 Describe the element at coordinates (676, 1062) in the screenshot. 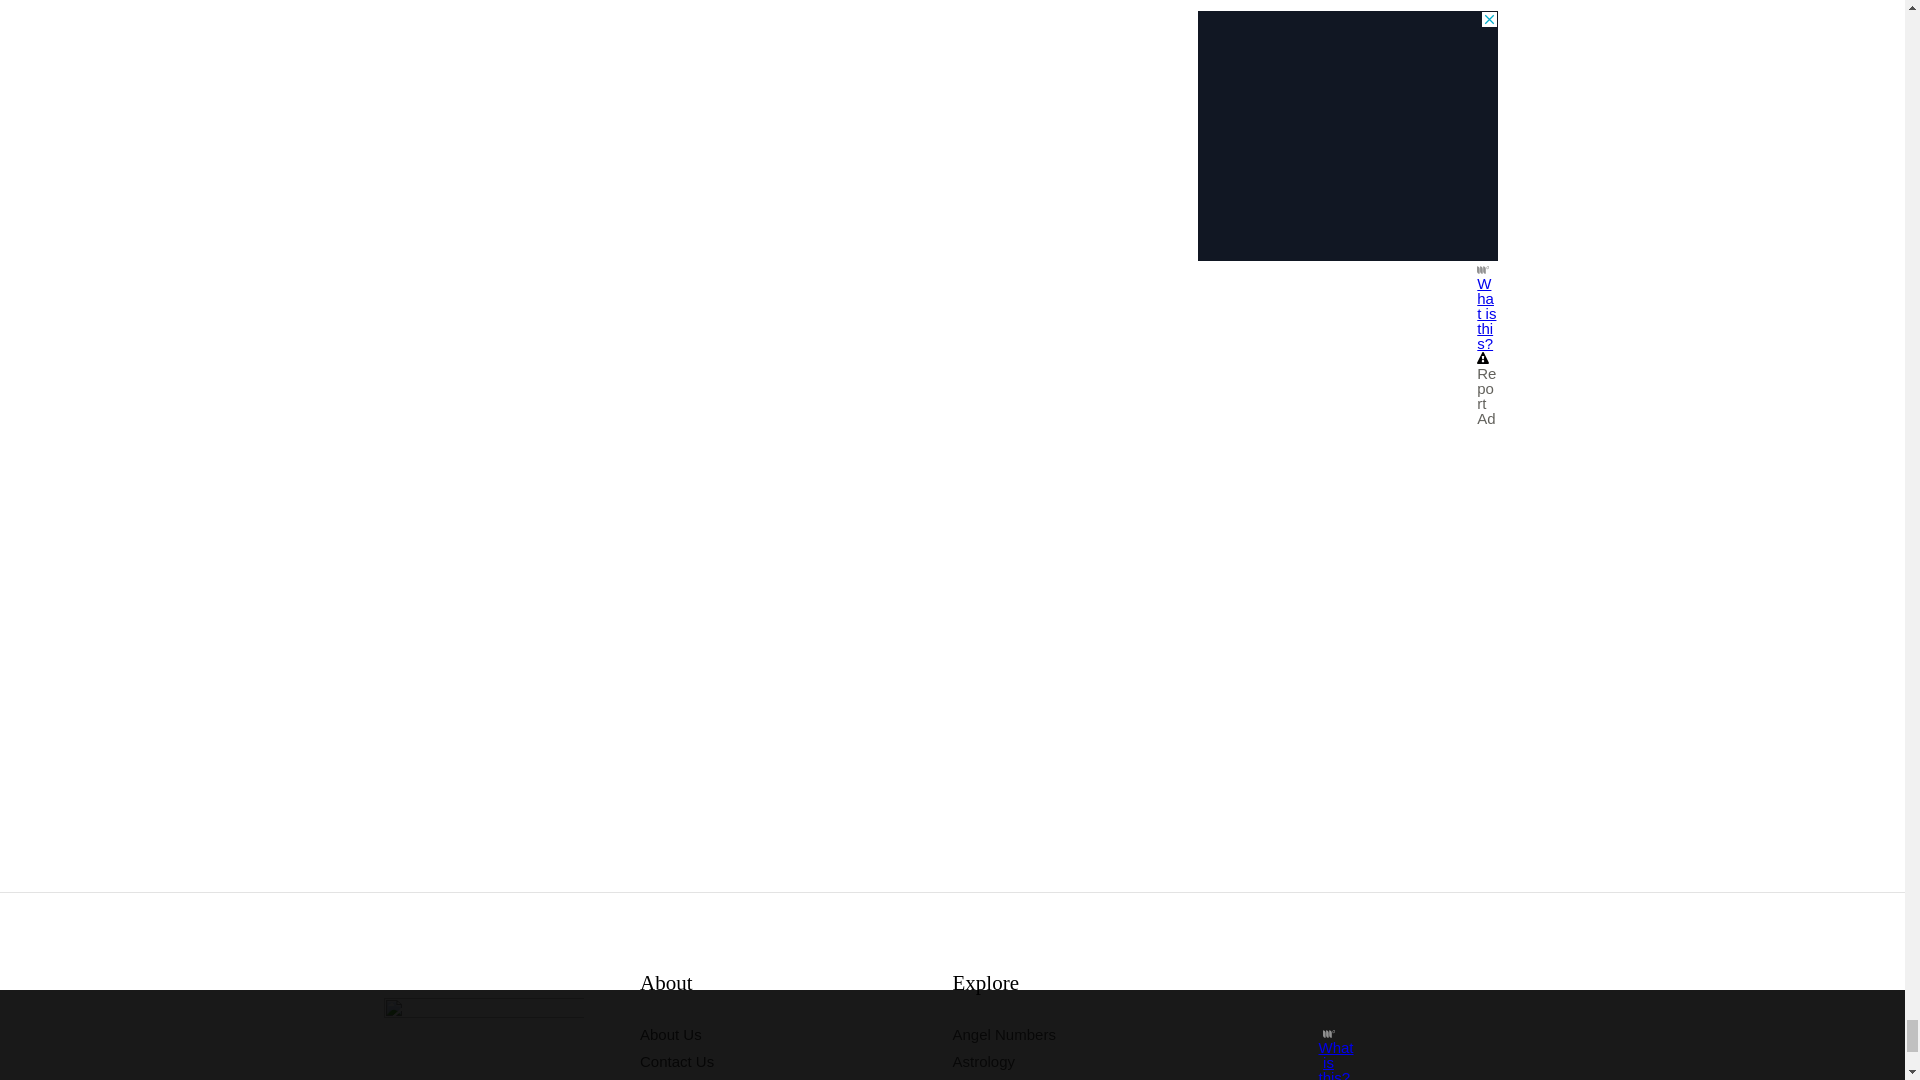

I see `Contact Us` at that location.